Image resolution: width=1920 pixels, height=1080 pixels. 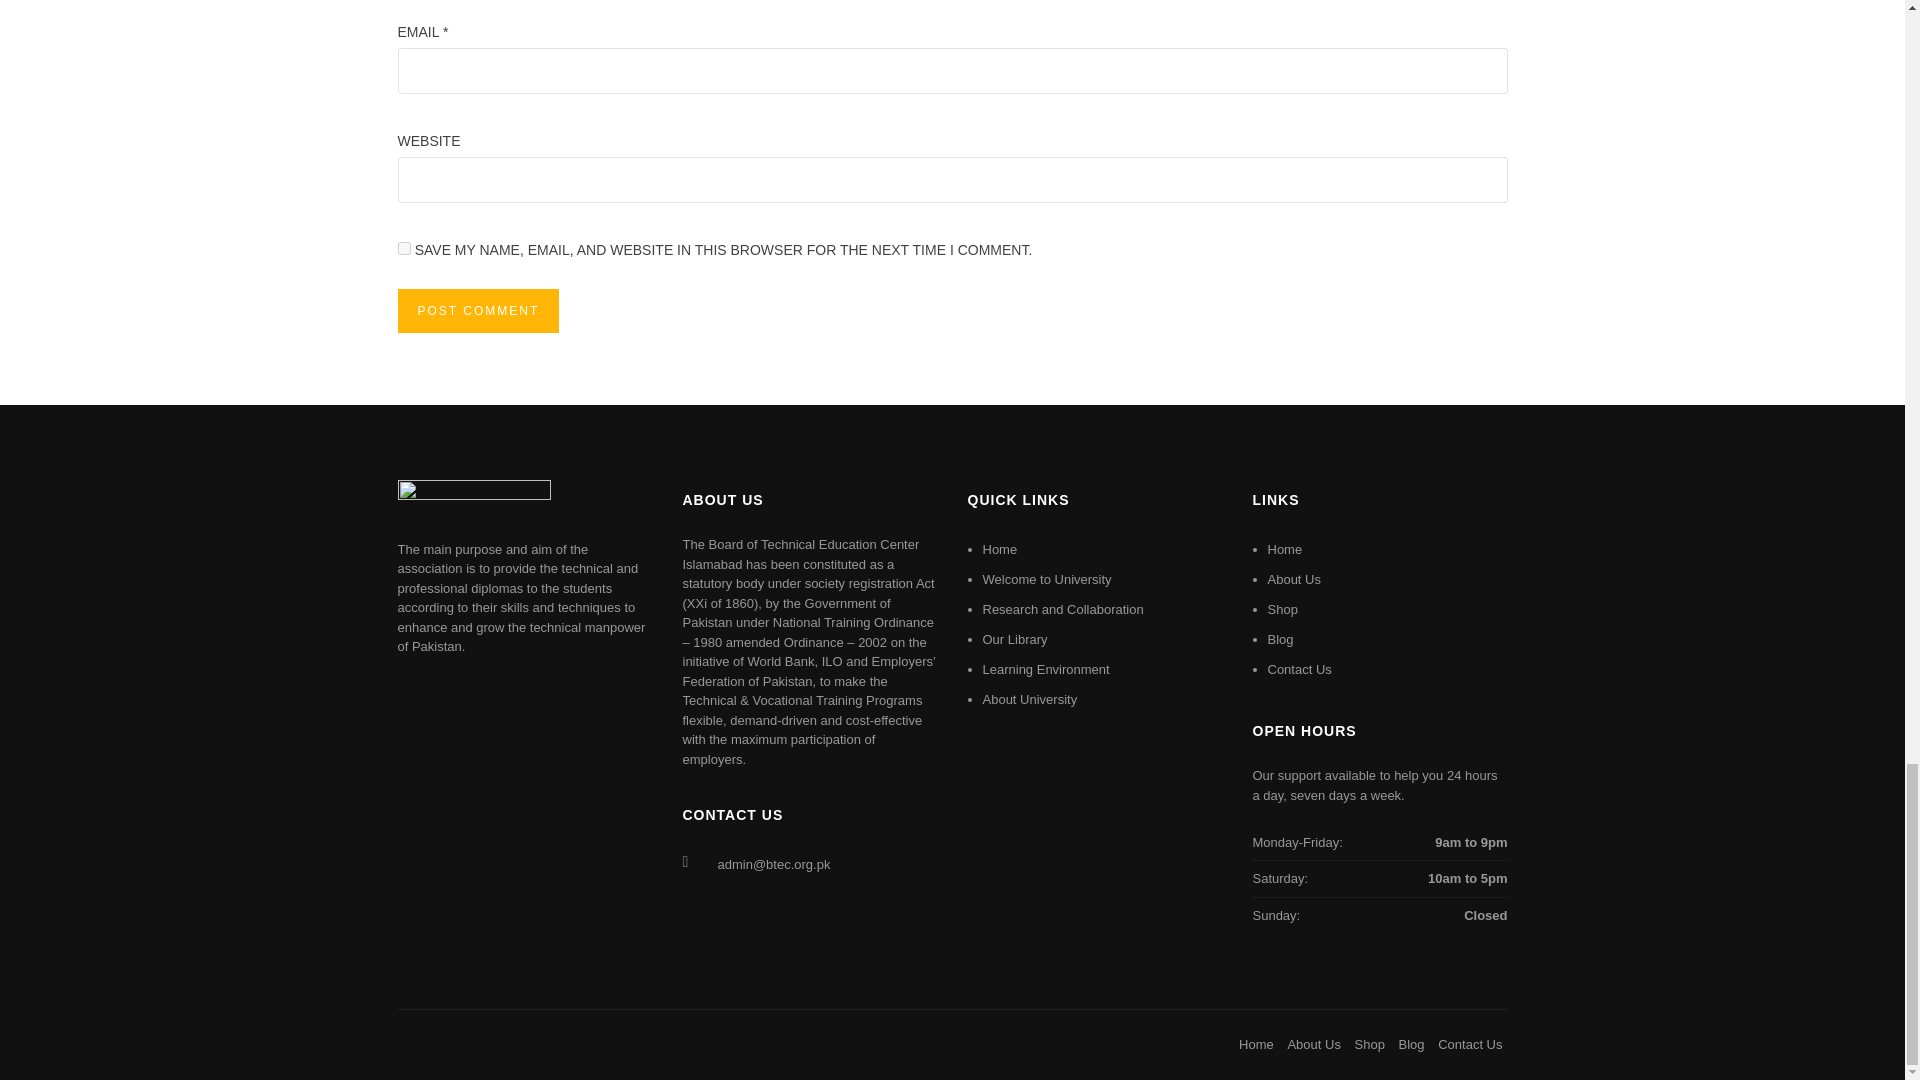 What do you see at coordinates (1029, 700) in the screenshot?
I see `About University` at bounding box center [1029, 700].